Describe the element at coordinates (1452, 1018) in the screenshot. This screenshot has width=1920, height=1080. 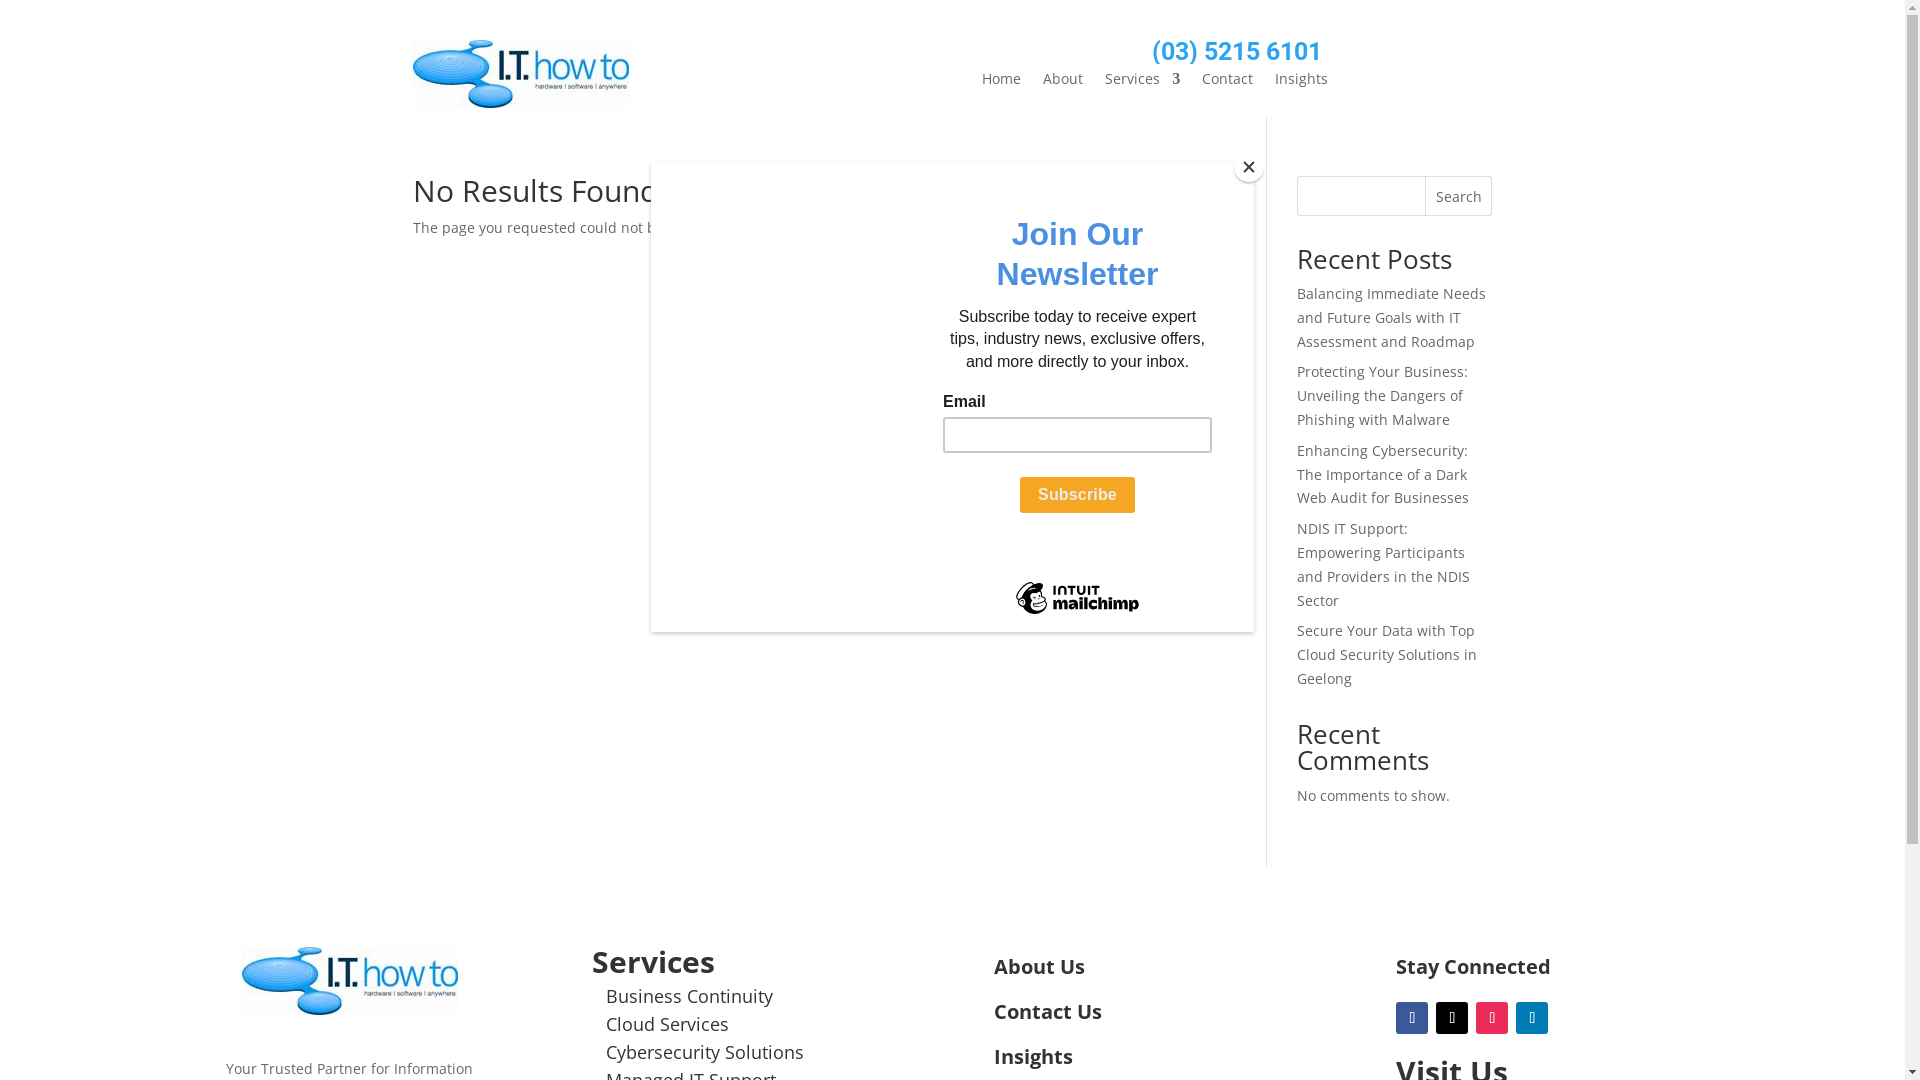
I see `Follow on X` at that location.